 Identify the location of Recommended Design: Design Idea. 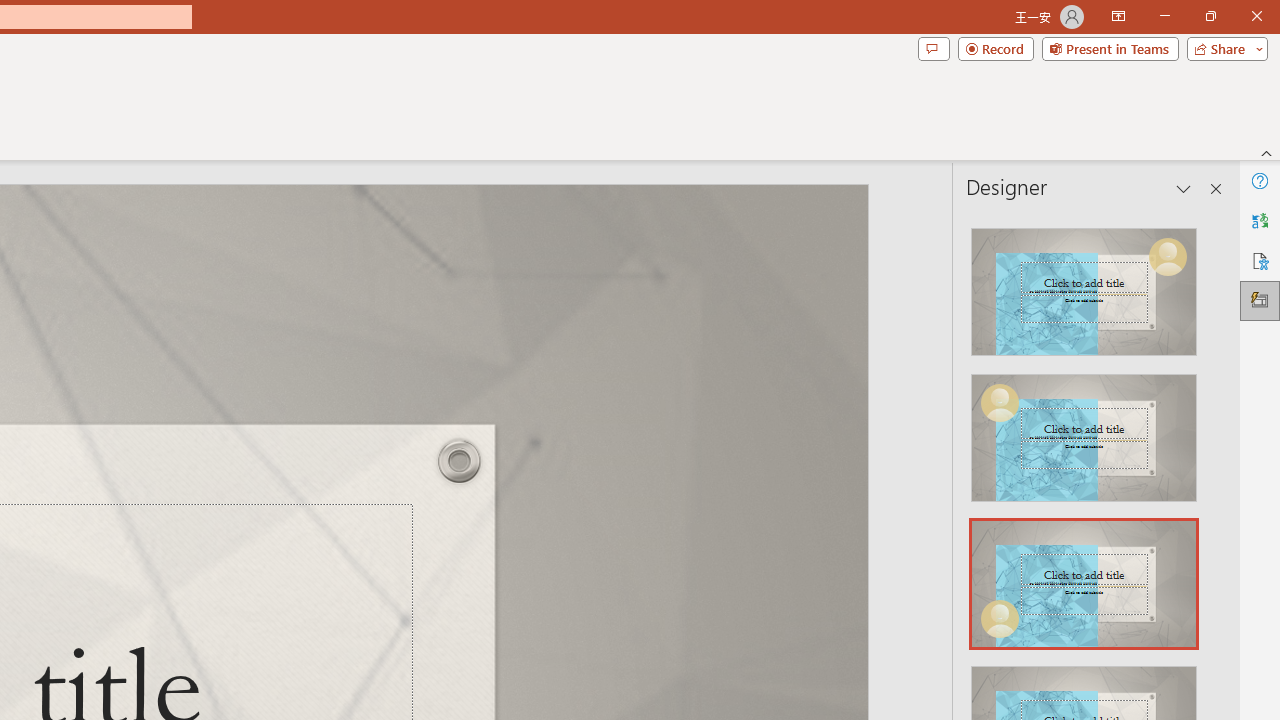
(1084, 286).